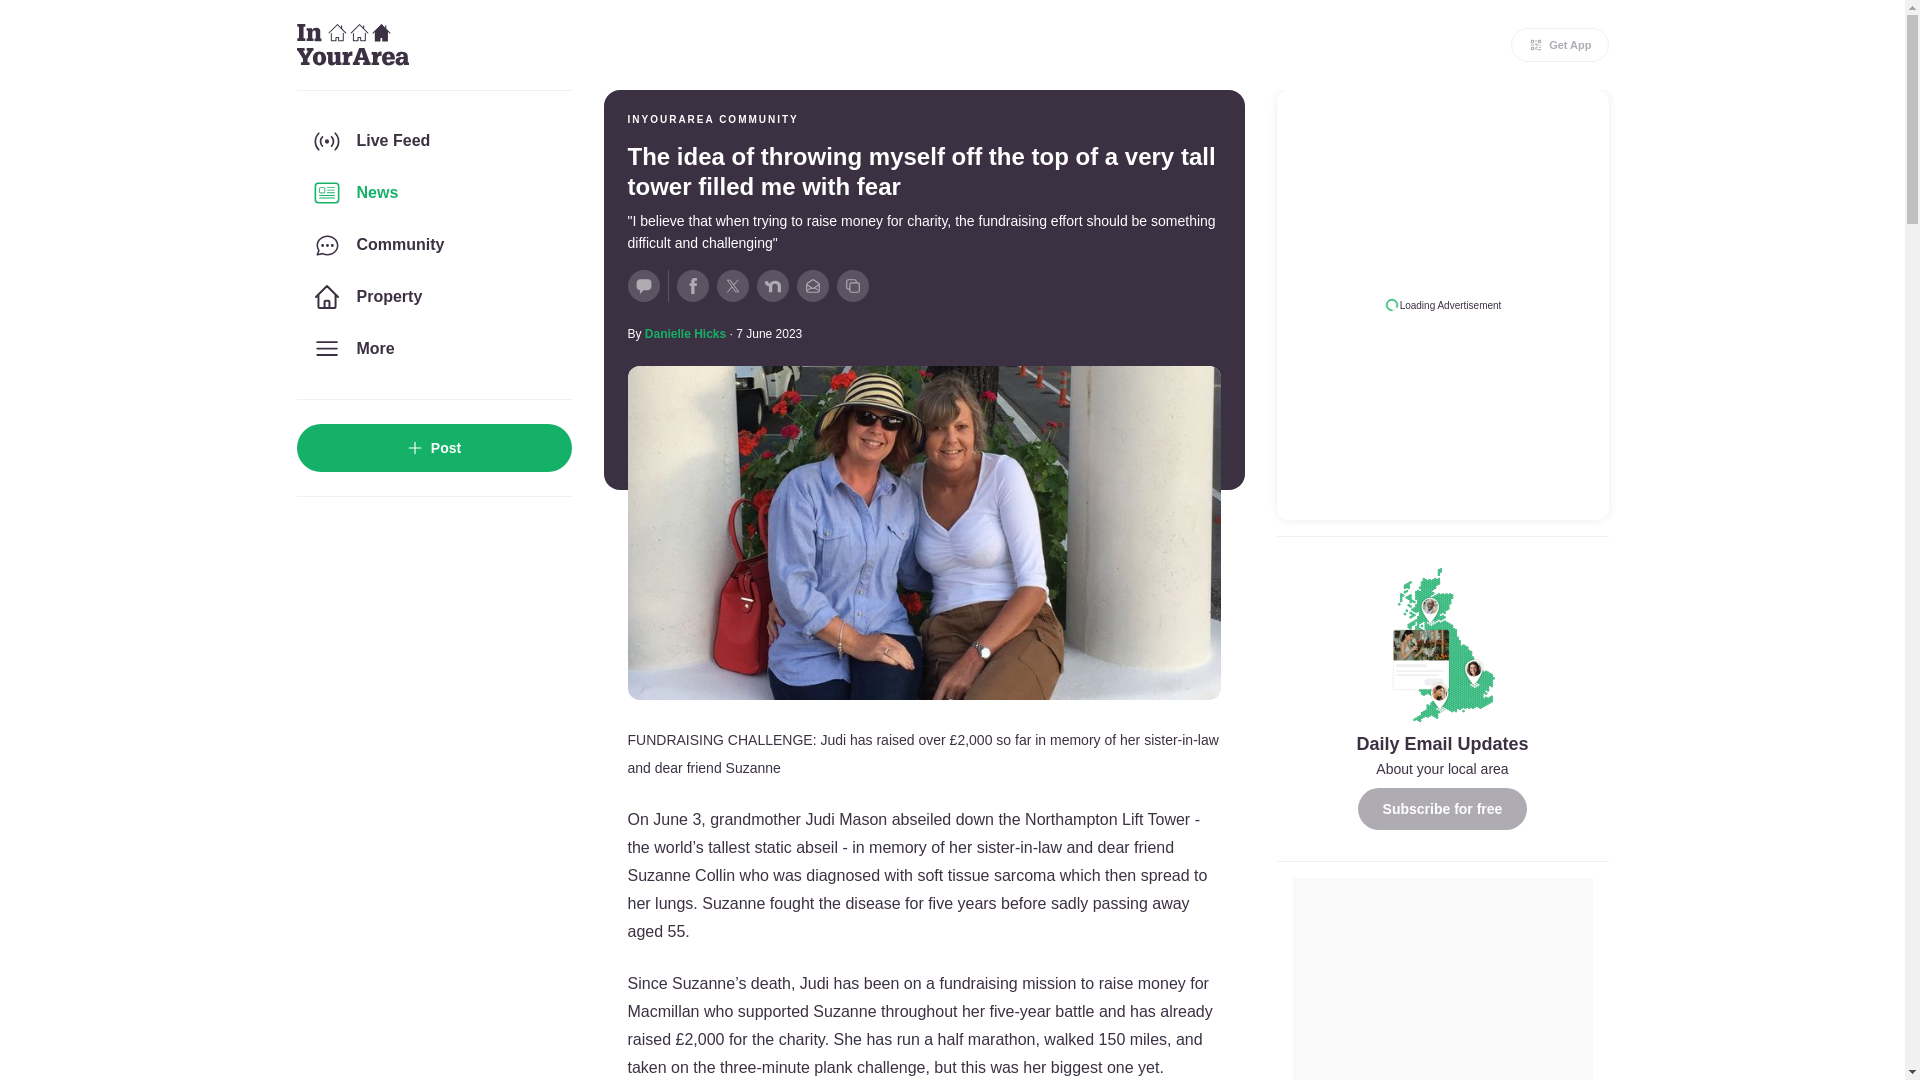 The image size is (1920, 1080). What do you see at coordinates (432, 296) in the screenshot?
I see `Property` at bounding box center [432, 296].